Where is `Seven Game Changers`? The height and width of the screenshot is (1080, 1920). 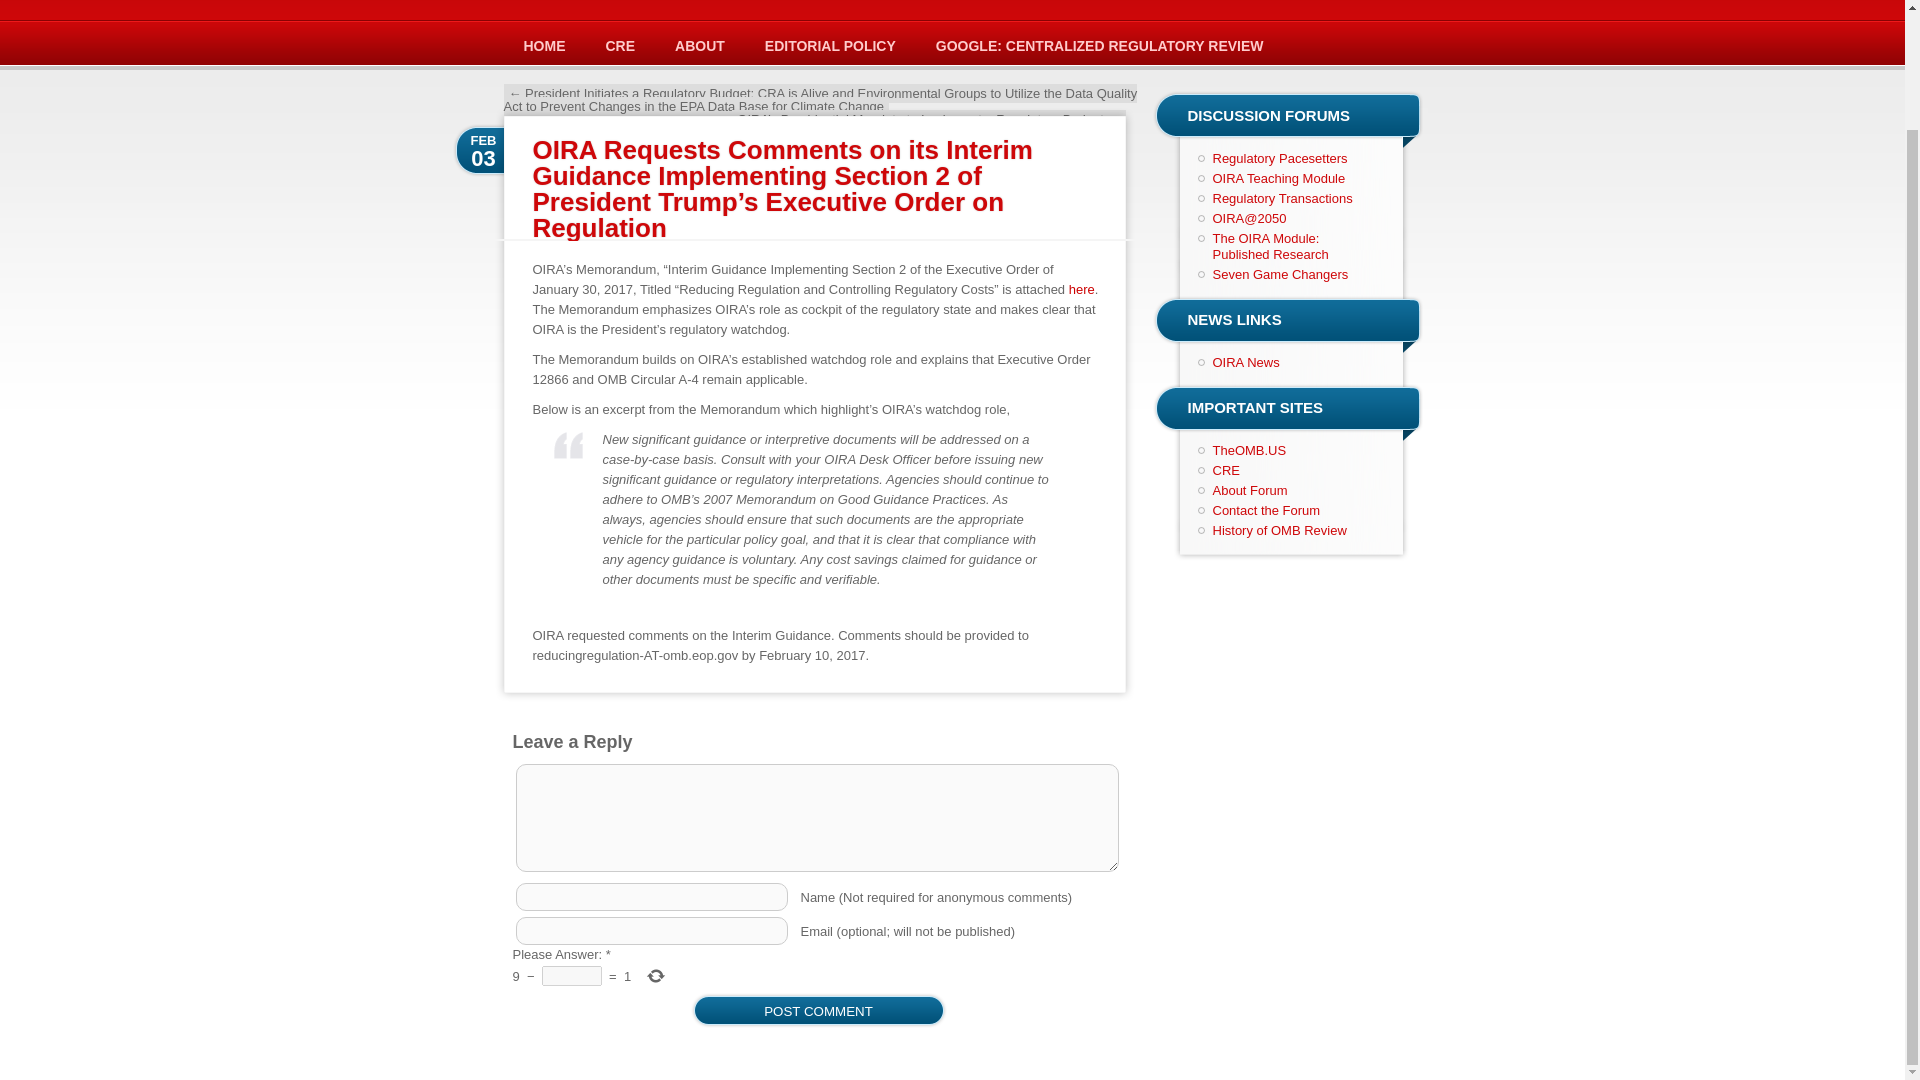
Seven Game Changers is located at coordinates (1279, 274).